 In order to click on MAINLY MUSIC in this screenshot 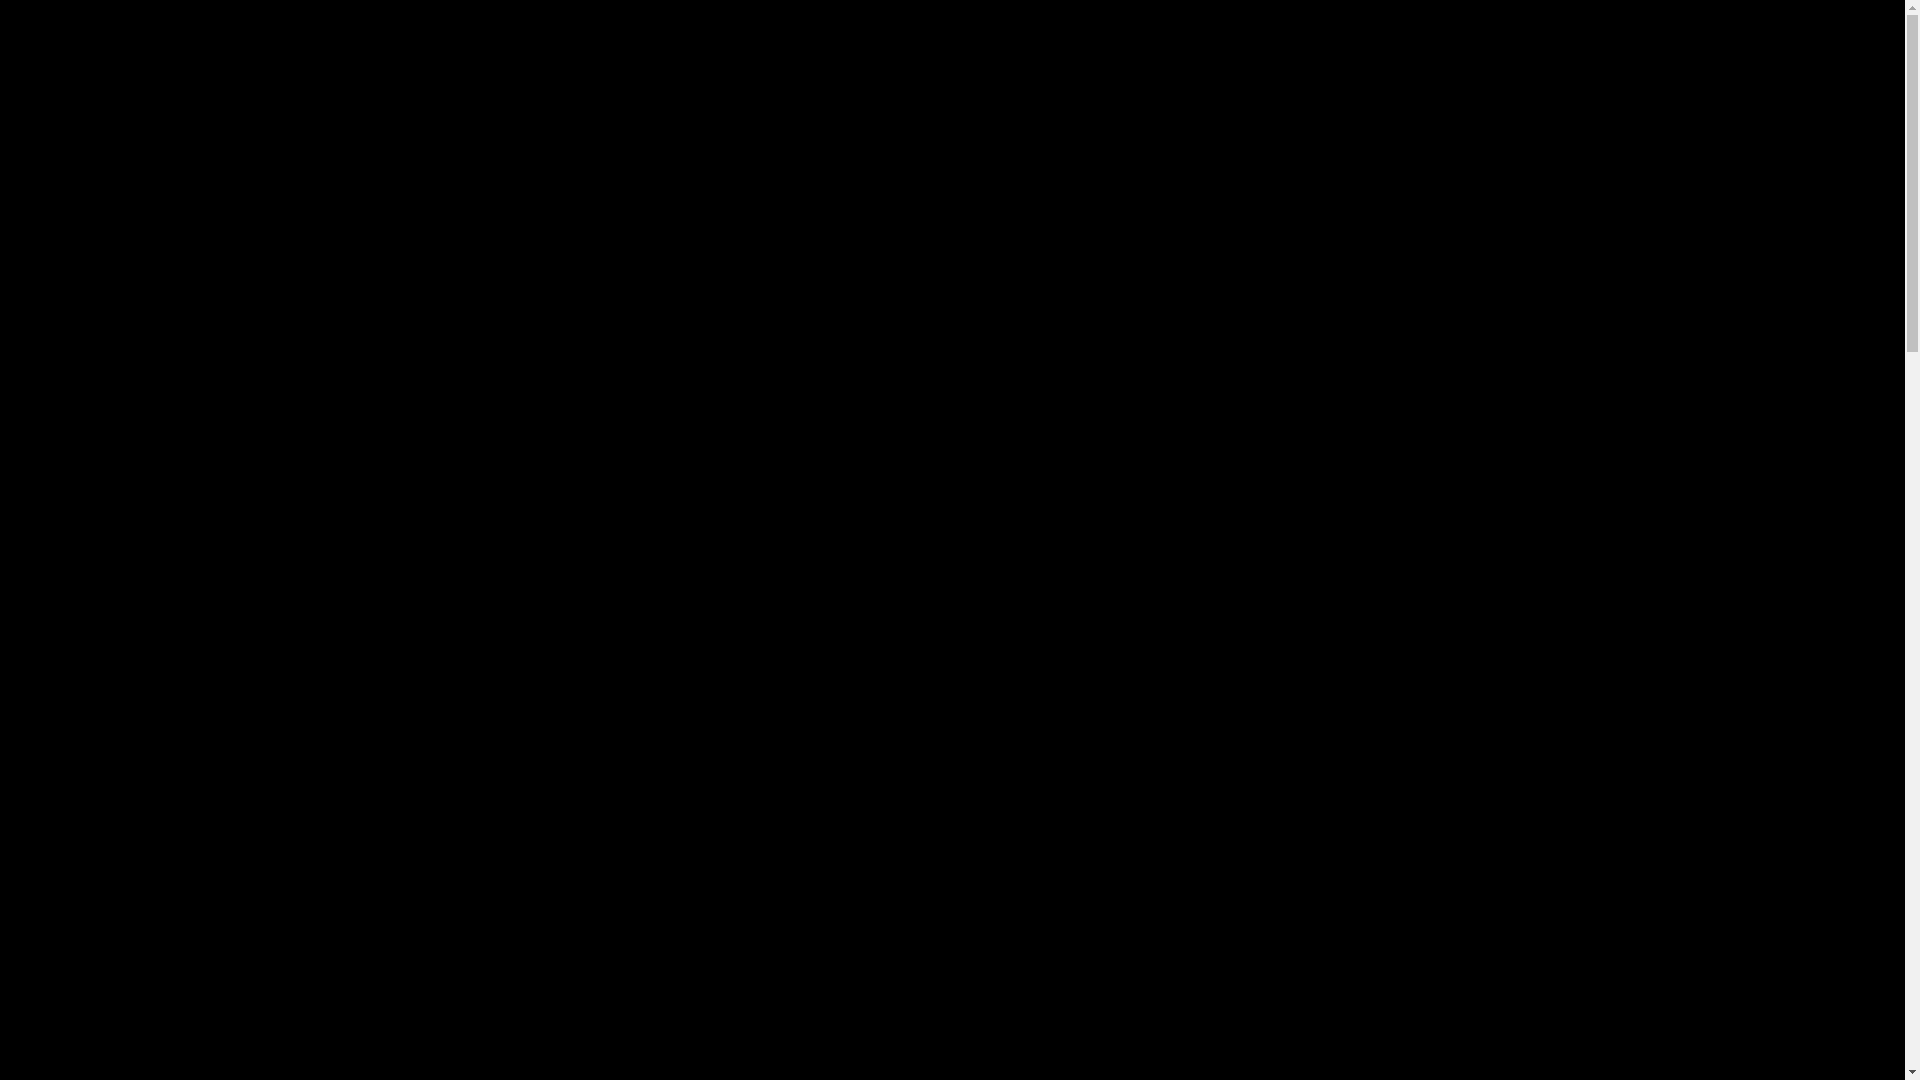, I will do `click(1536, 56)`.